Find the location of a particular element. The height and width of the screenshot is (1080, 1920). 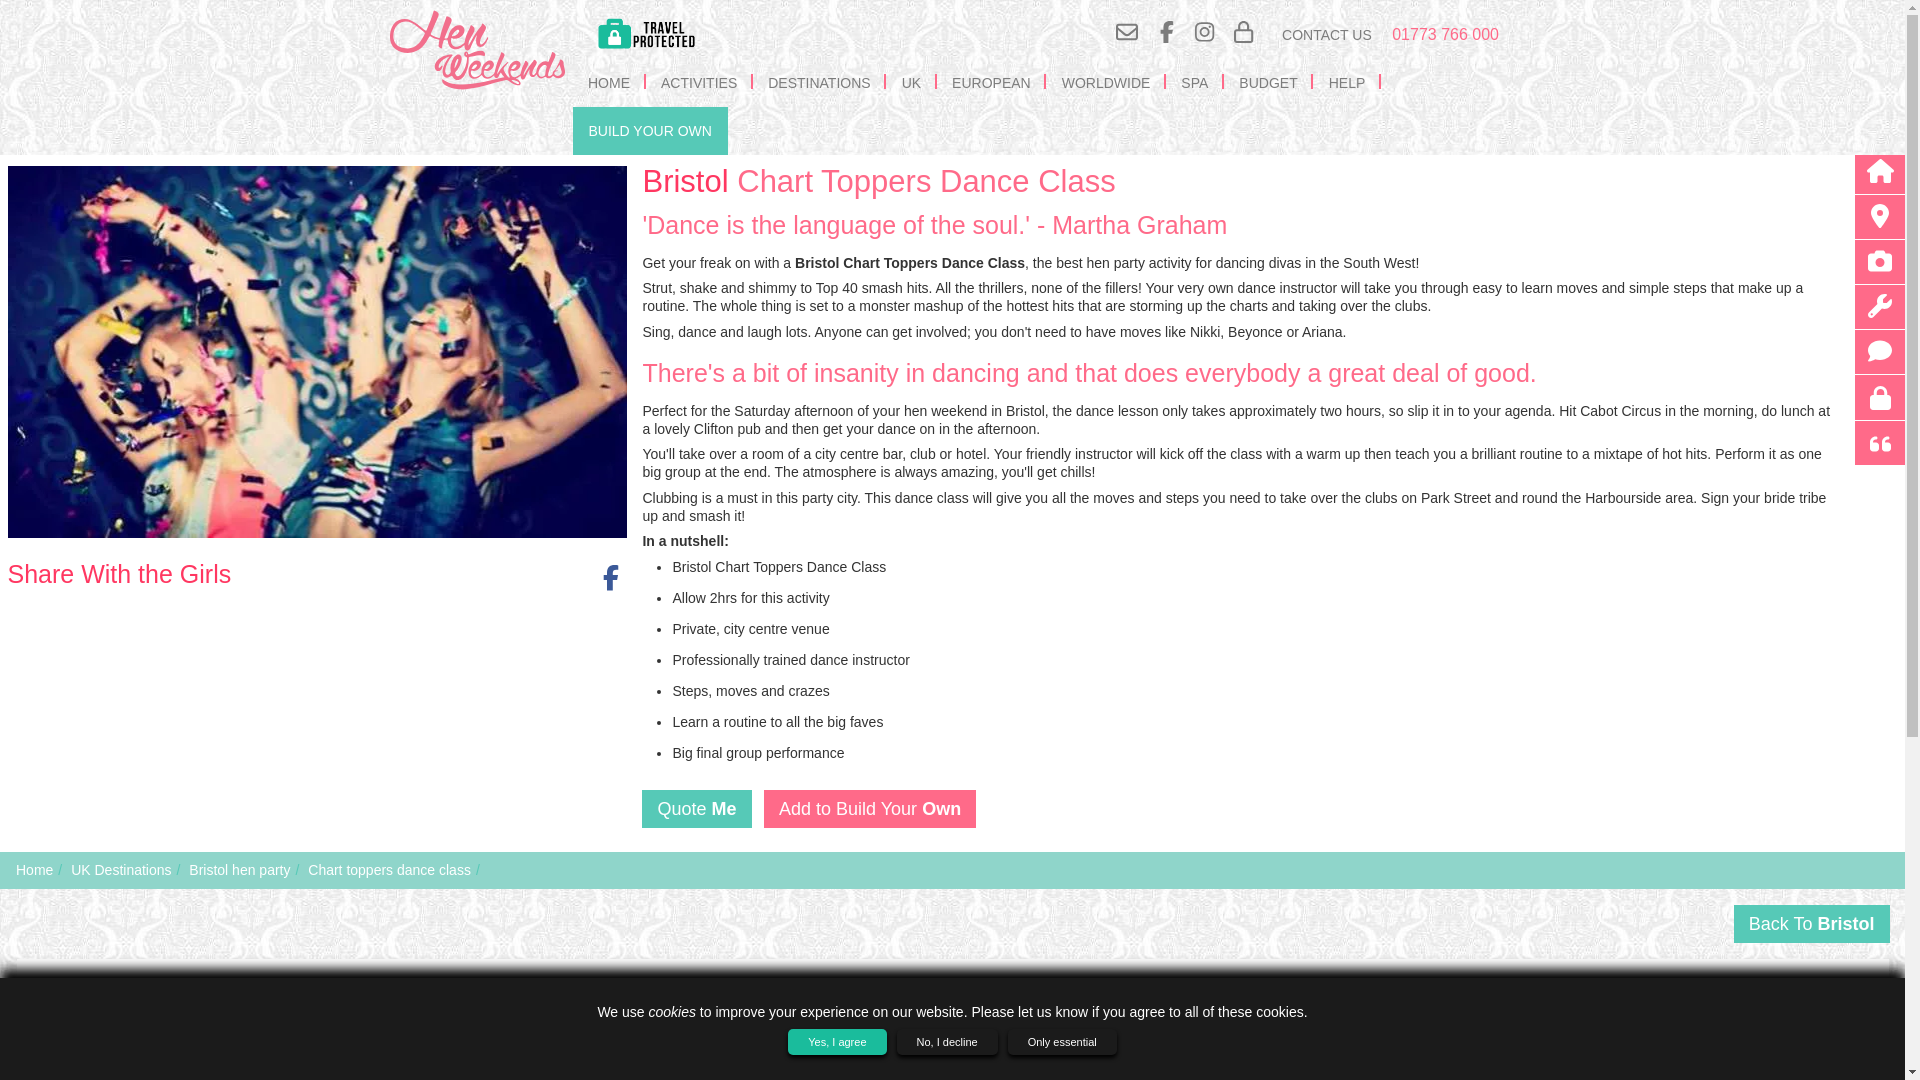

HOME is located at coordinates (608, 82).